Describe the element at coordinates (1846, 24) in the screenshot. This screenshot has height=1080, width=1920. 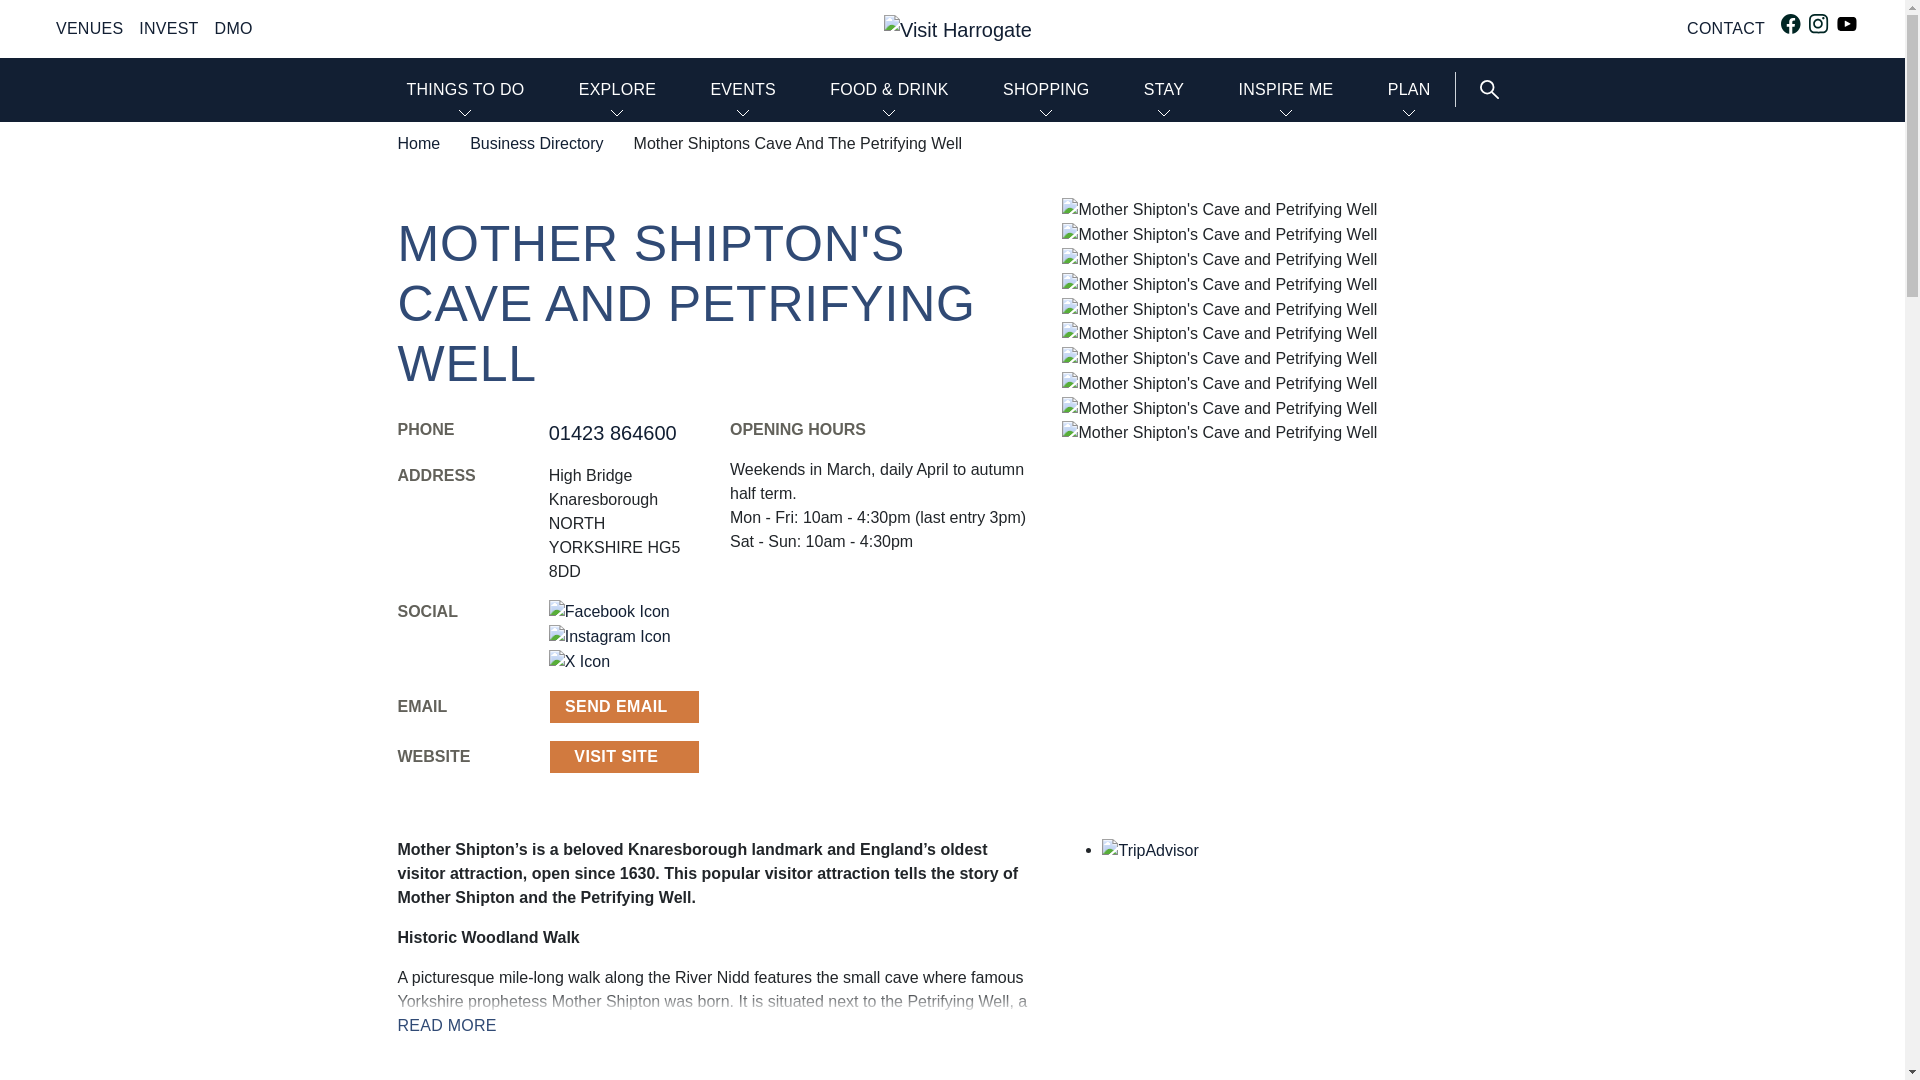
I see `Visit Harrogate Youtube` at that location.